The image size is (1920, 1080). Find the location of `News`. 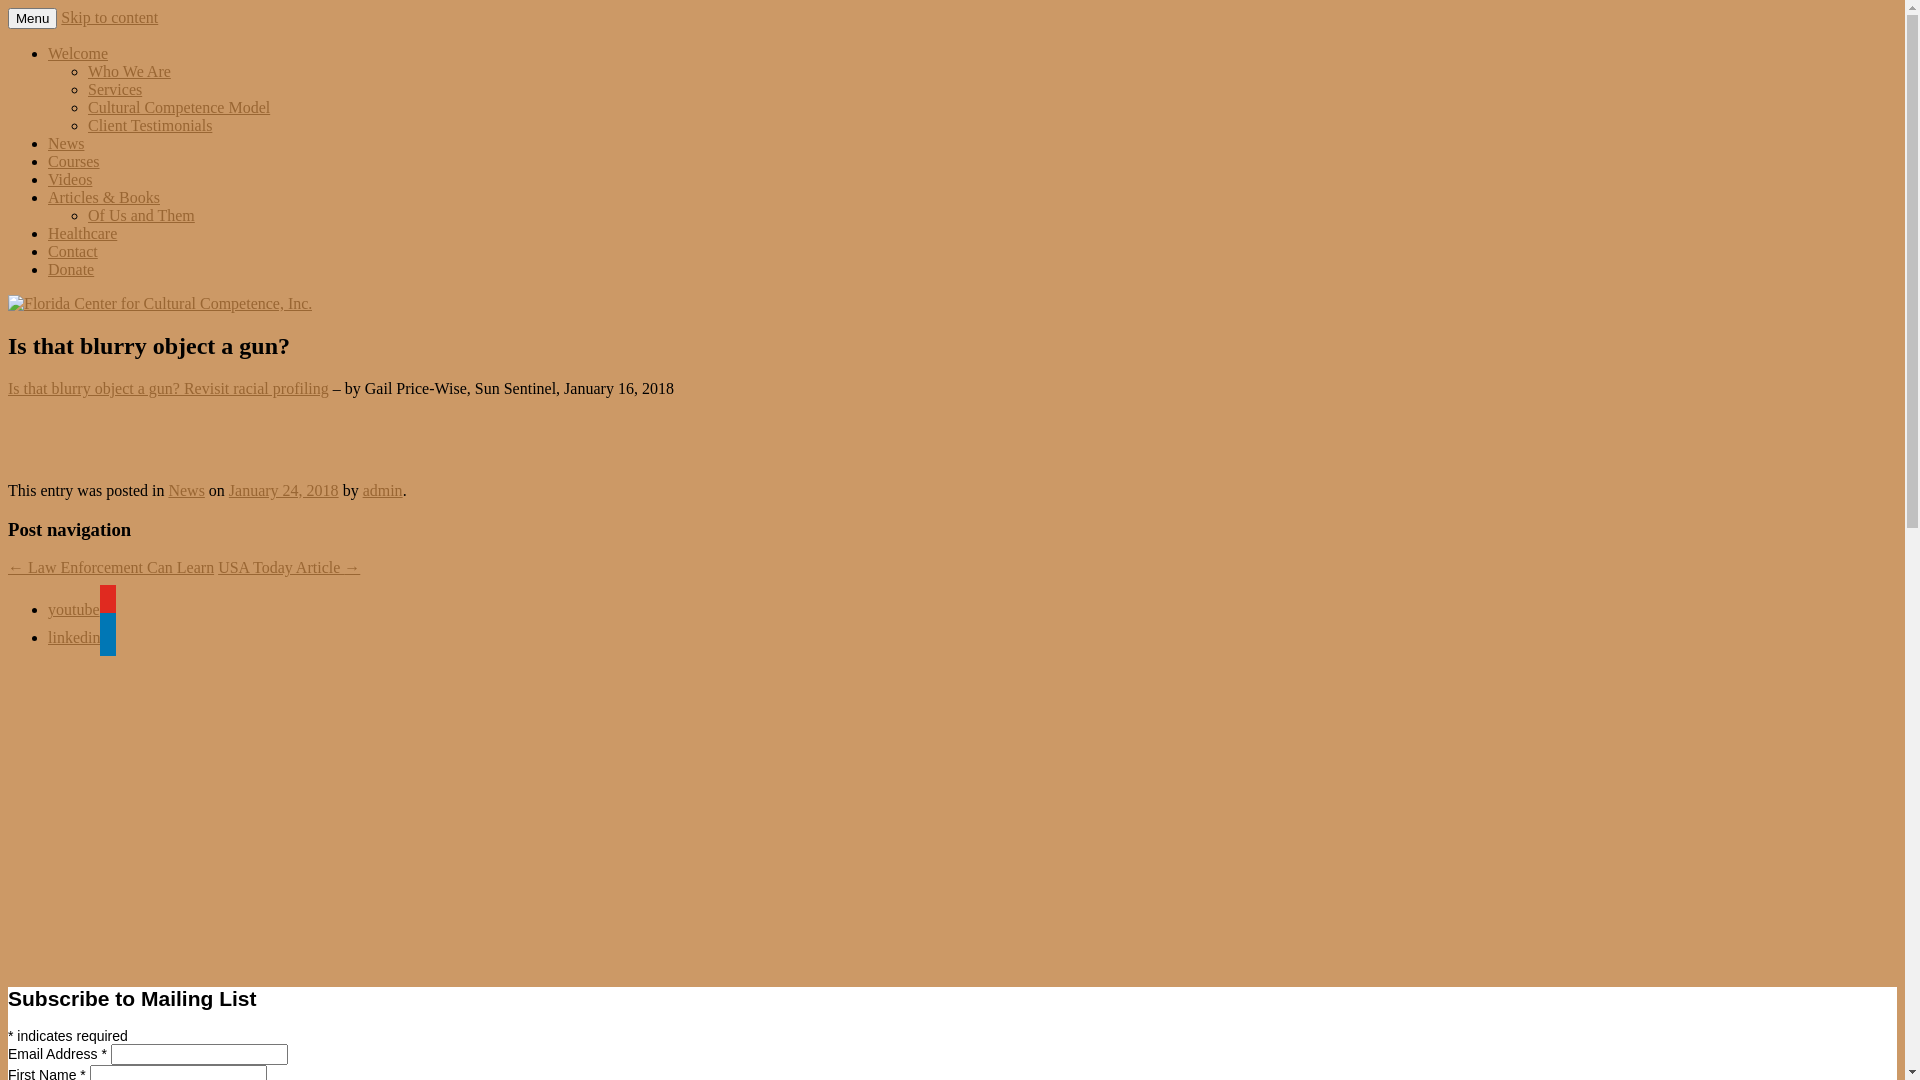

News is located at coordinates (66, 144).